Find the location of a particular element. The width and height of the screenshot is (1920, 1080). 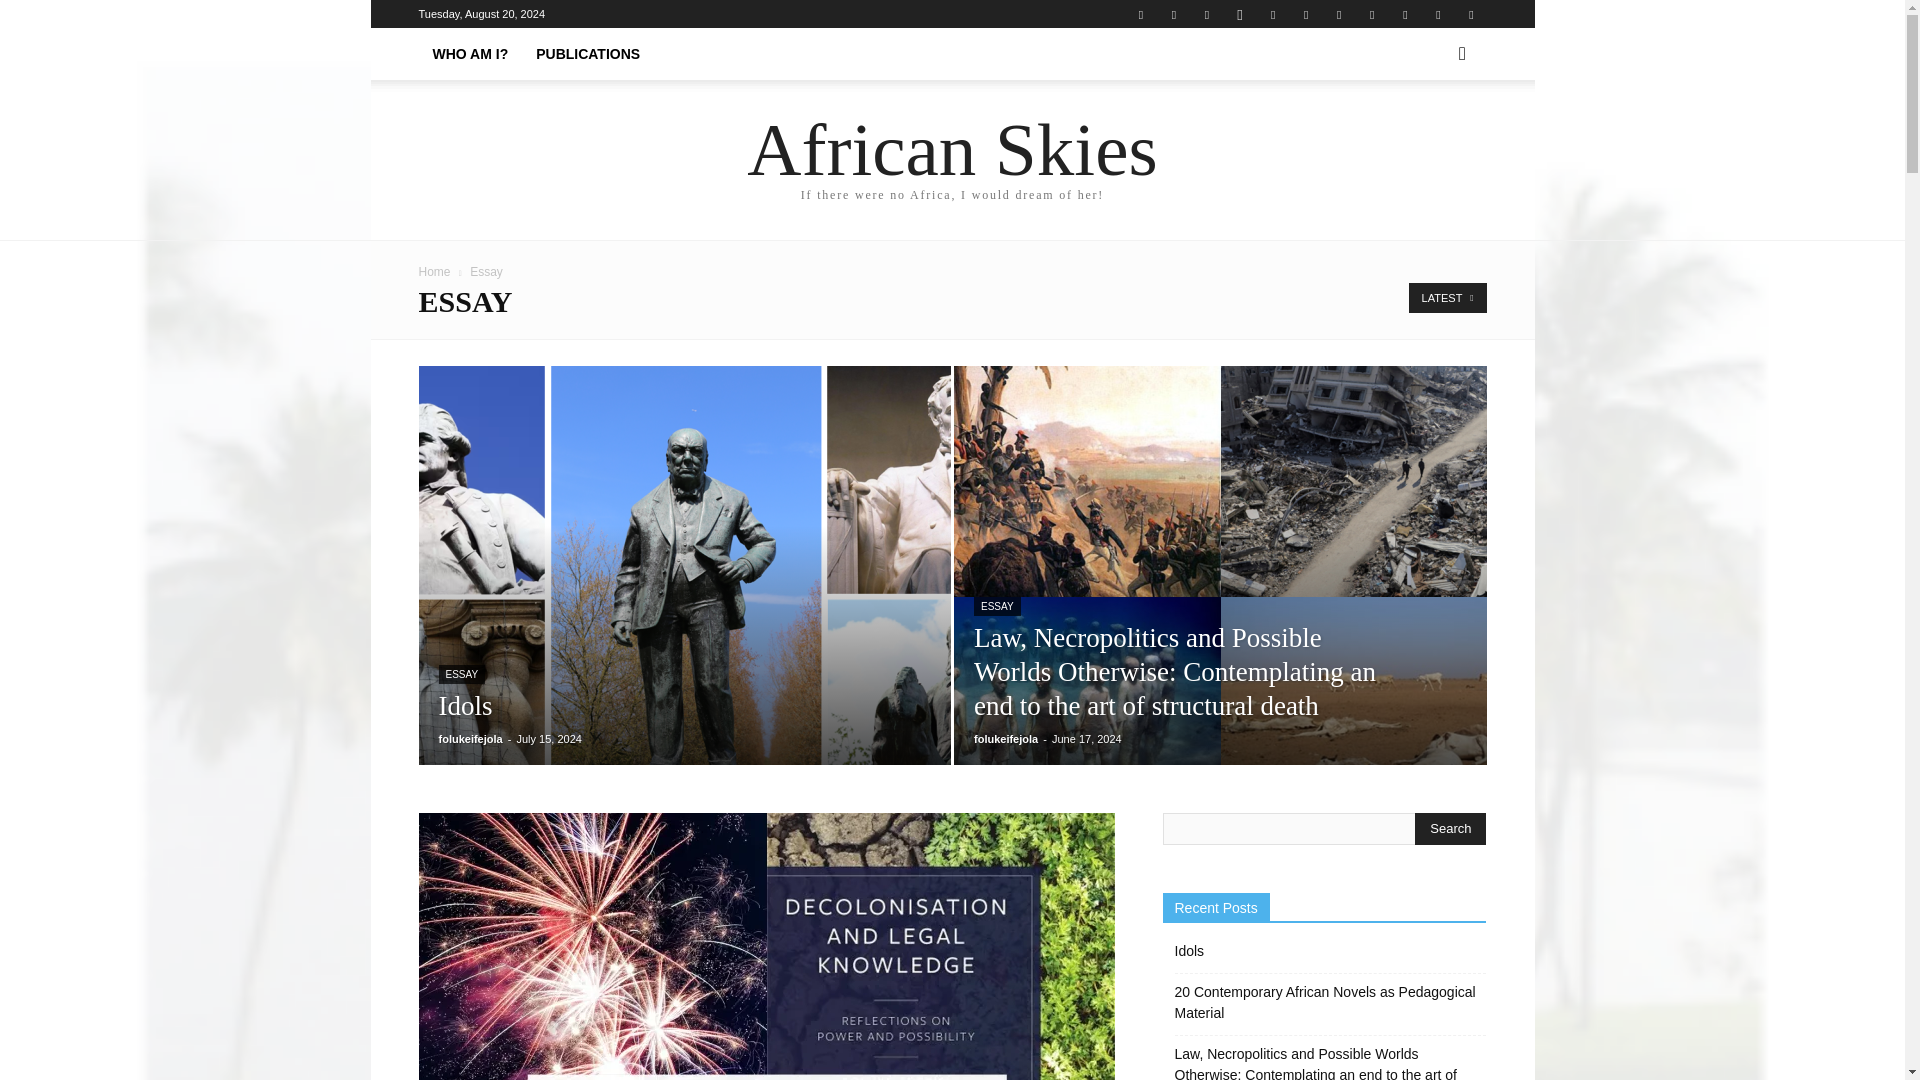

PUBLICATIONS is located at coordinates (588, 54).